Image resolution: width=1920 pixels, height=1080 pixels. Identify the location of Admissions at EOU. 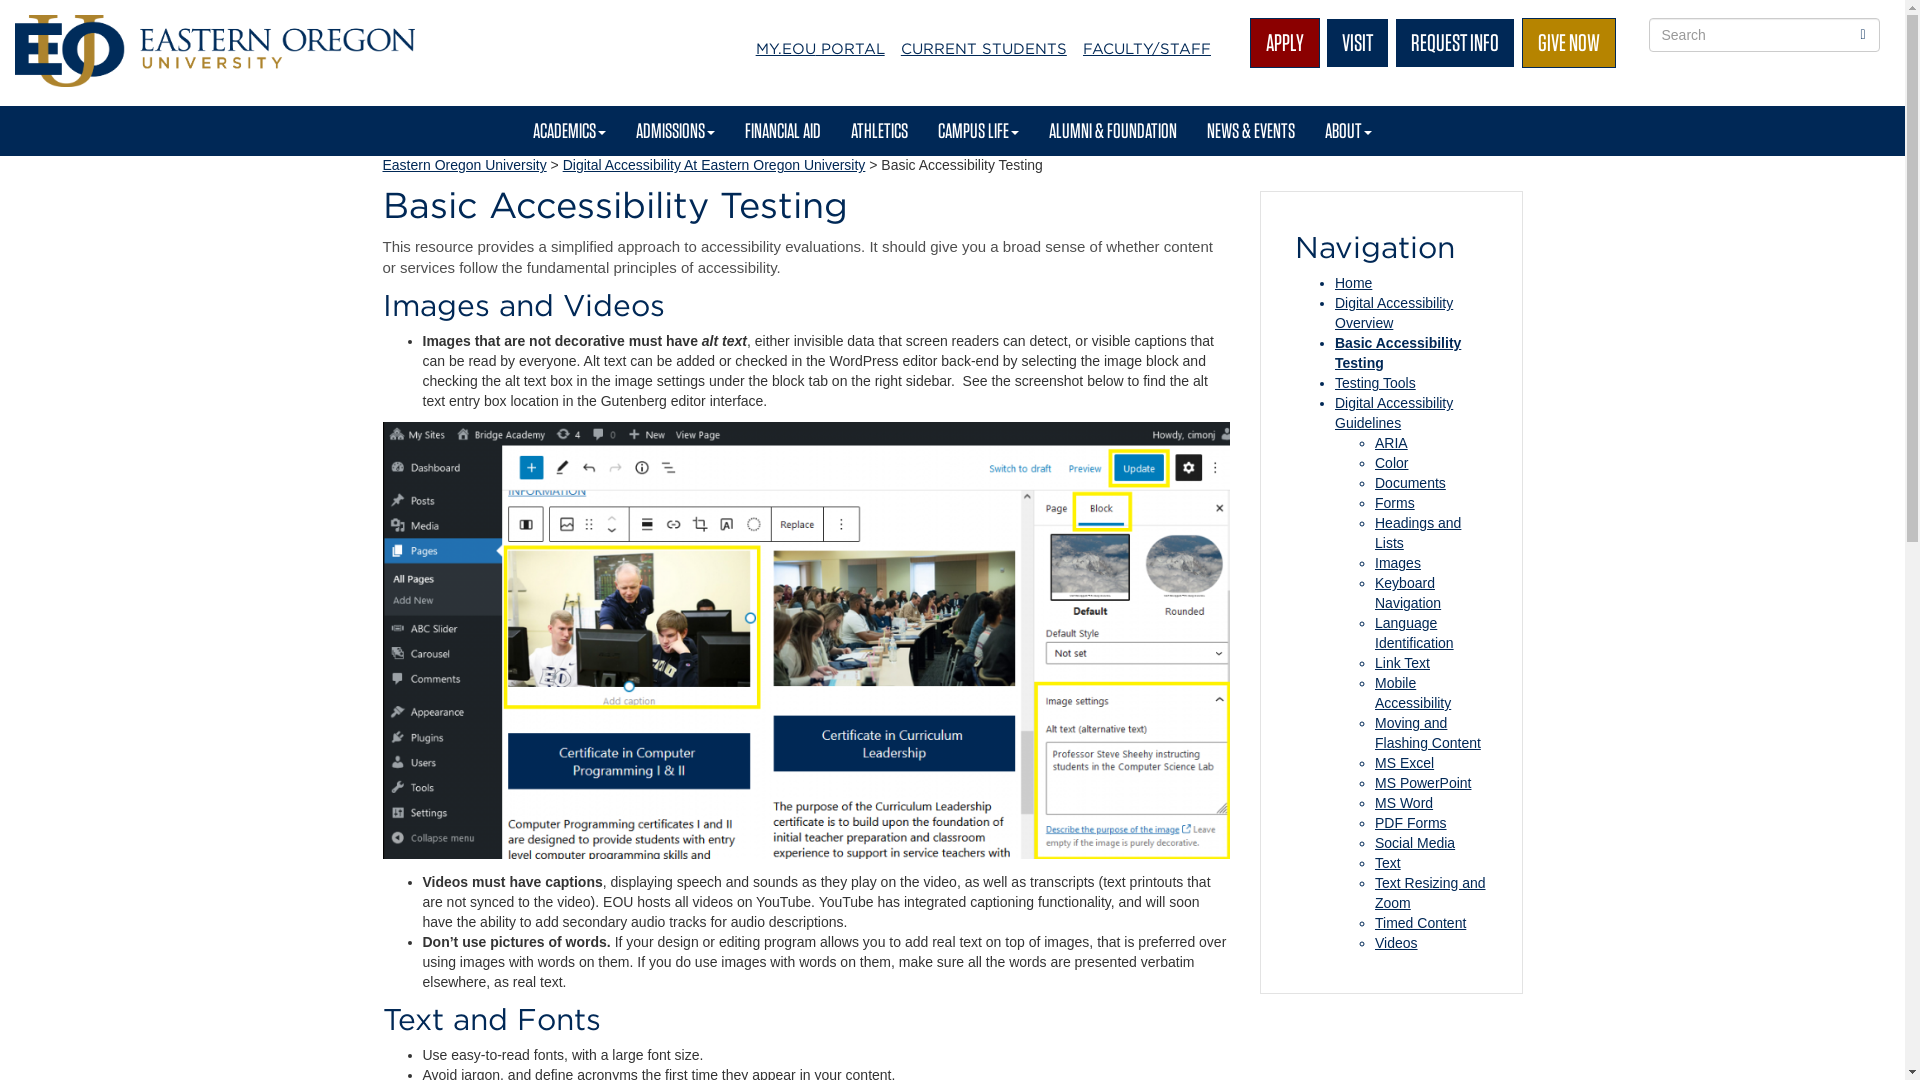
(674, 130).